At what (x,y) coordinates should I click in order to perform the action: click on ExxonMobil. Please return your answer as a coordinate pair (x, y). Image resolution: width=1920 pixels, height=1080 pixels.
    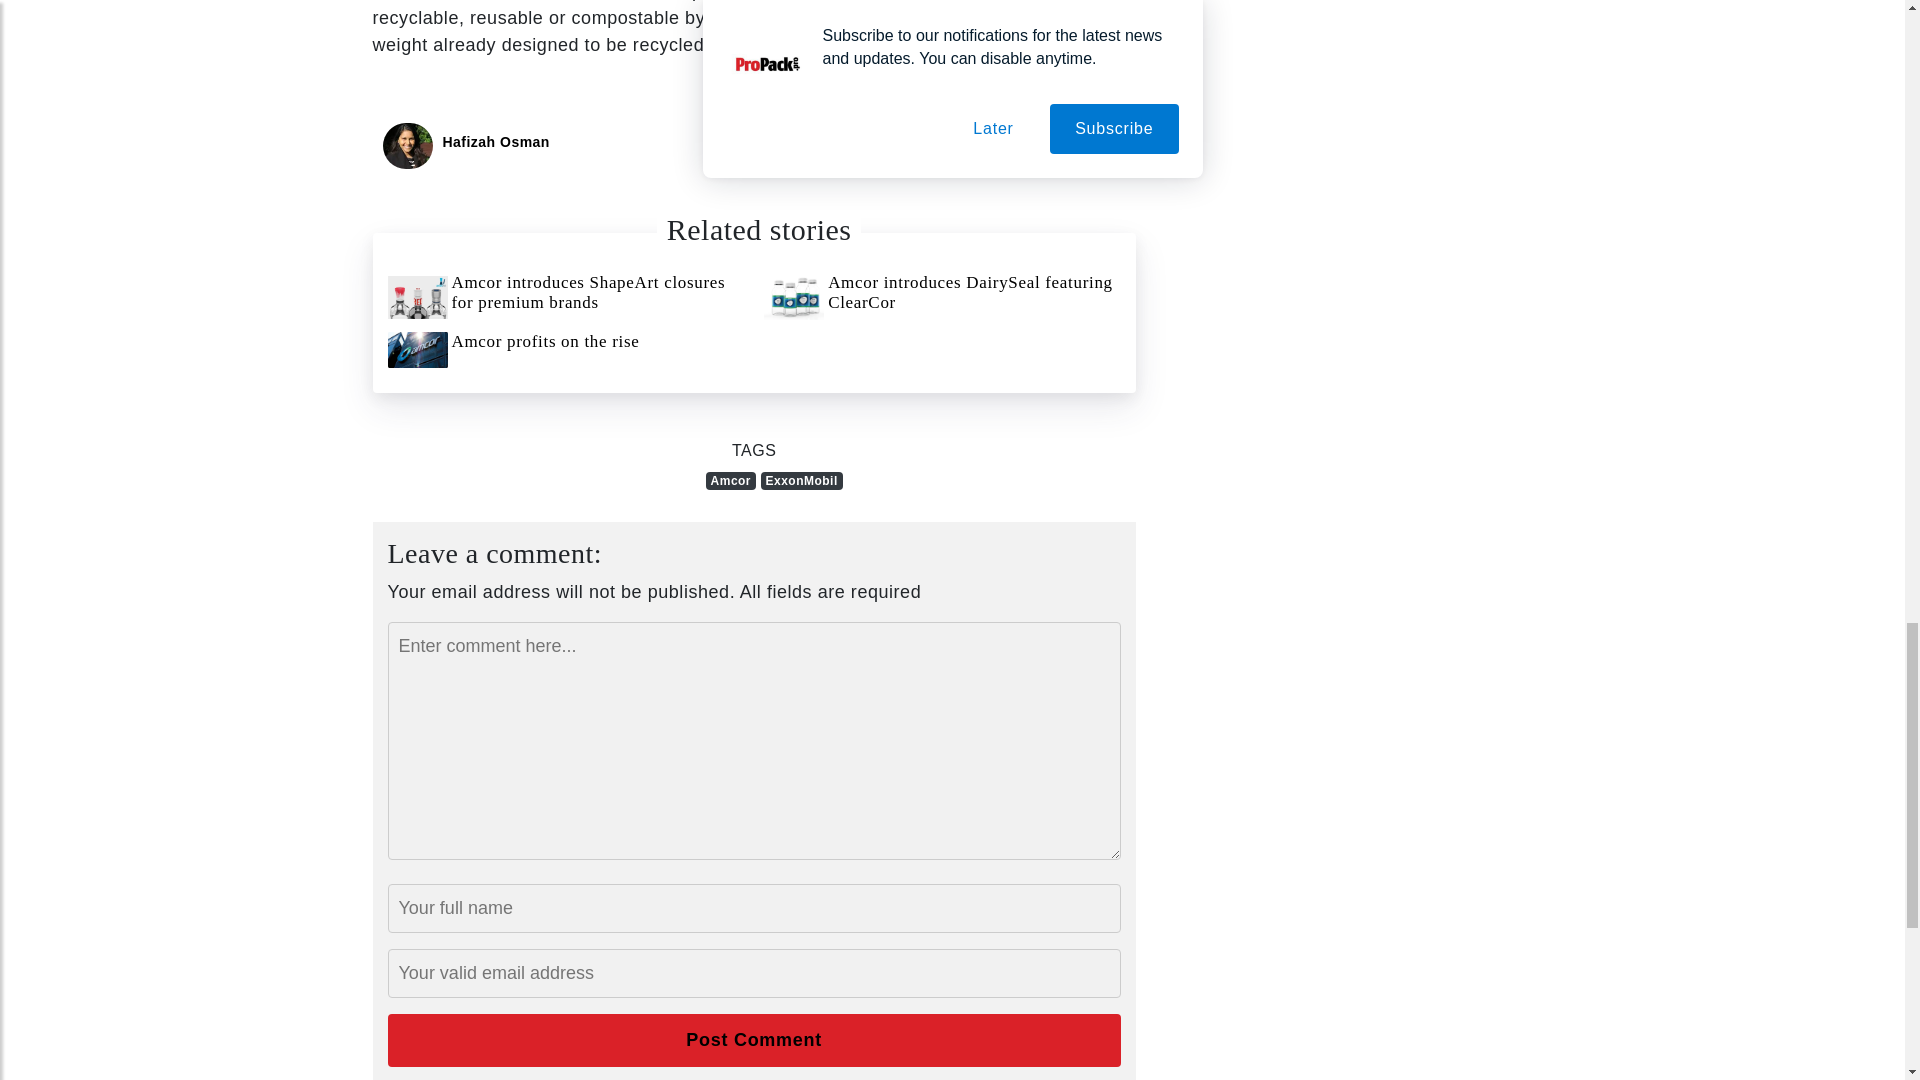
    Looking at the image, I should click on (801, 480).